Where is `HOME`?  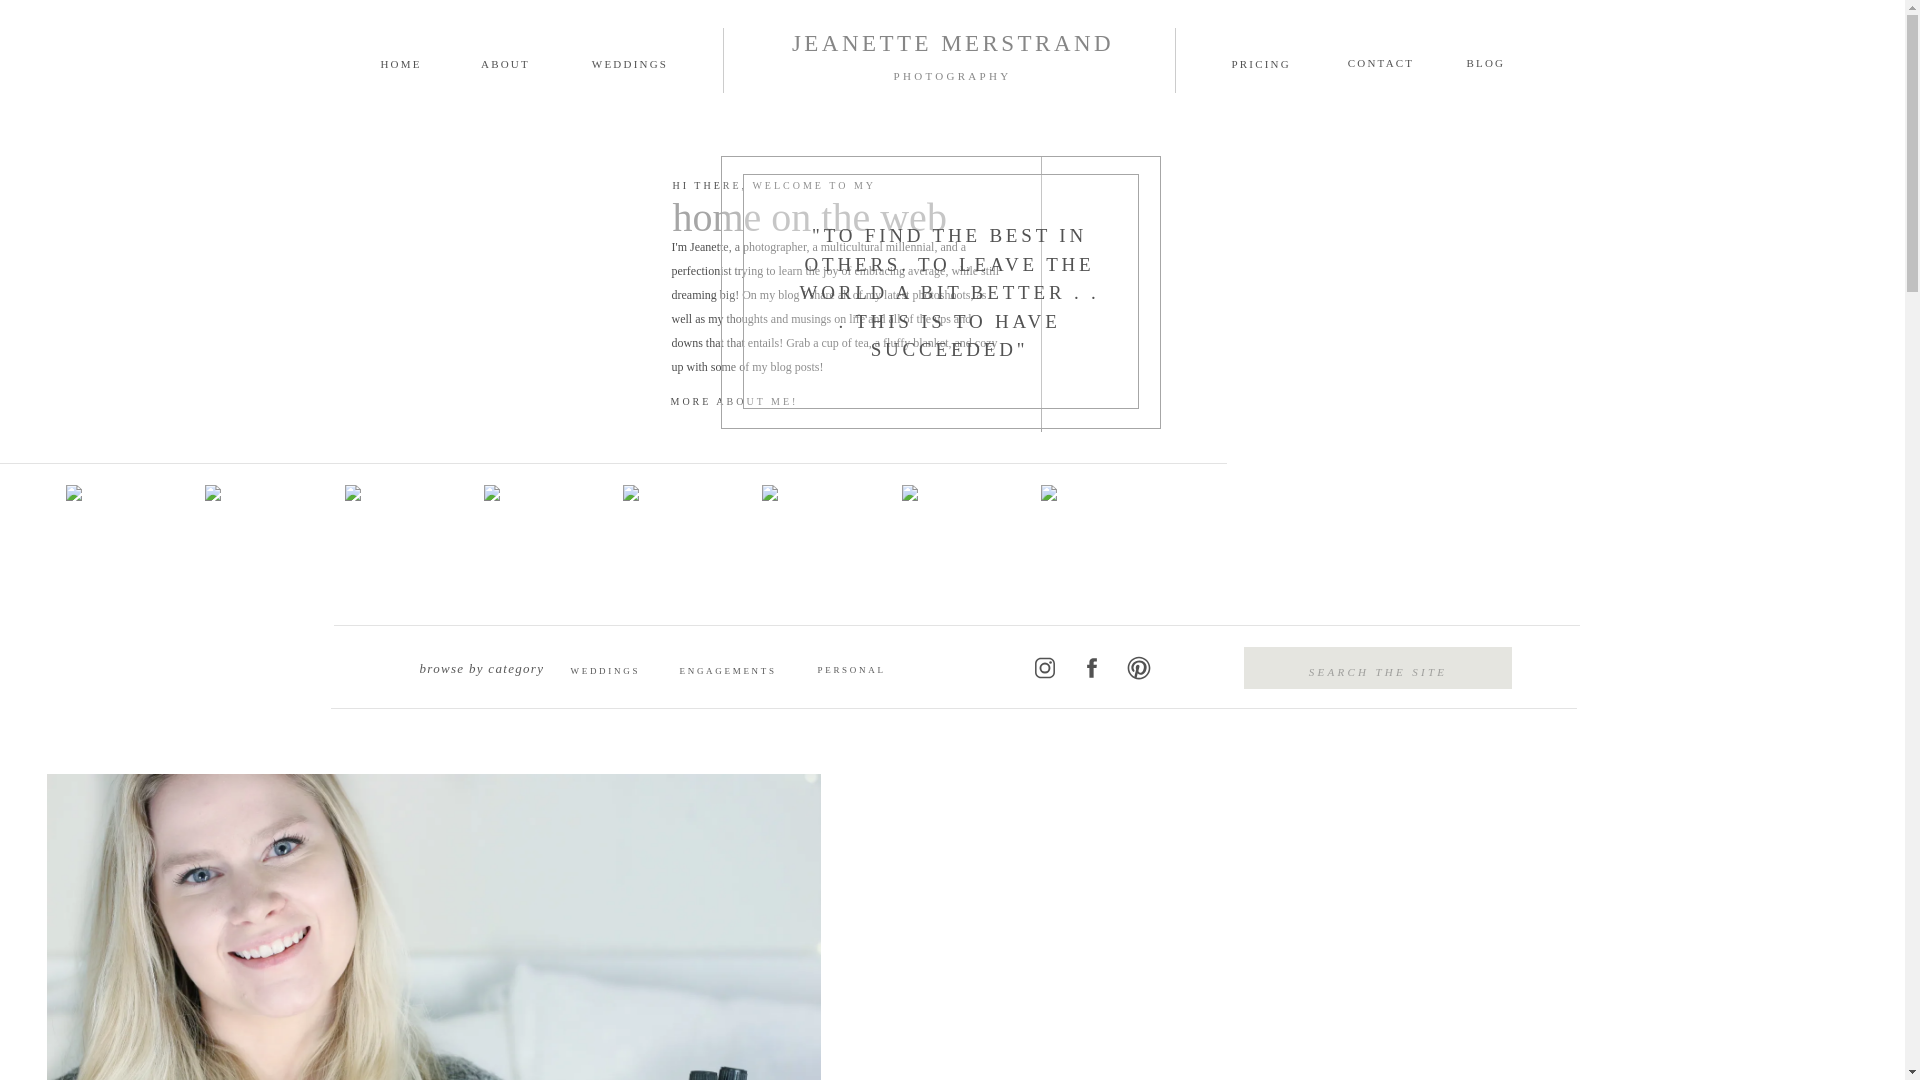
HOME is located at coordinates (400, 60).